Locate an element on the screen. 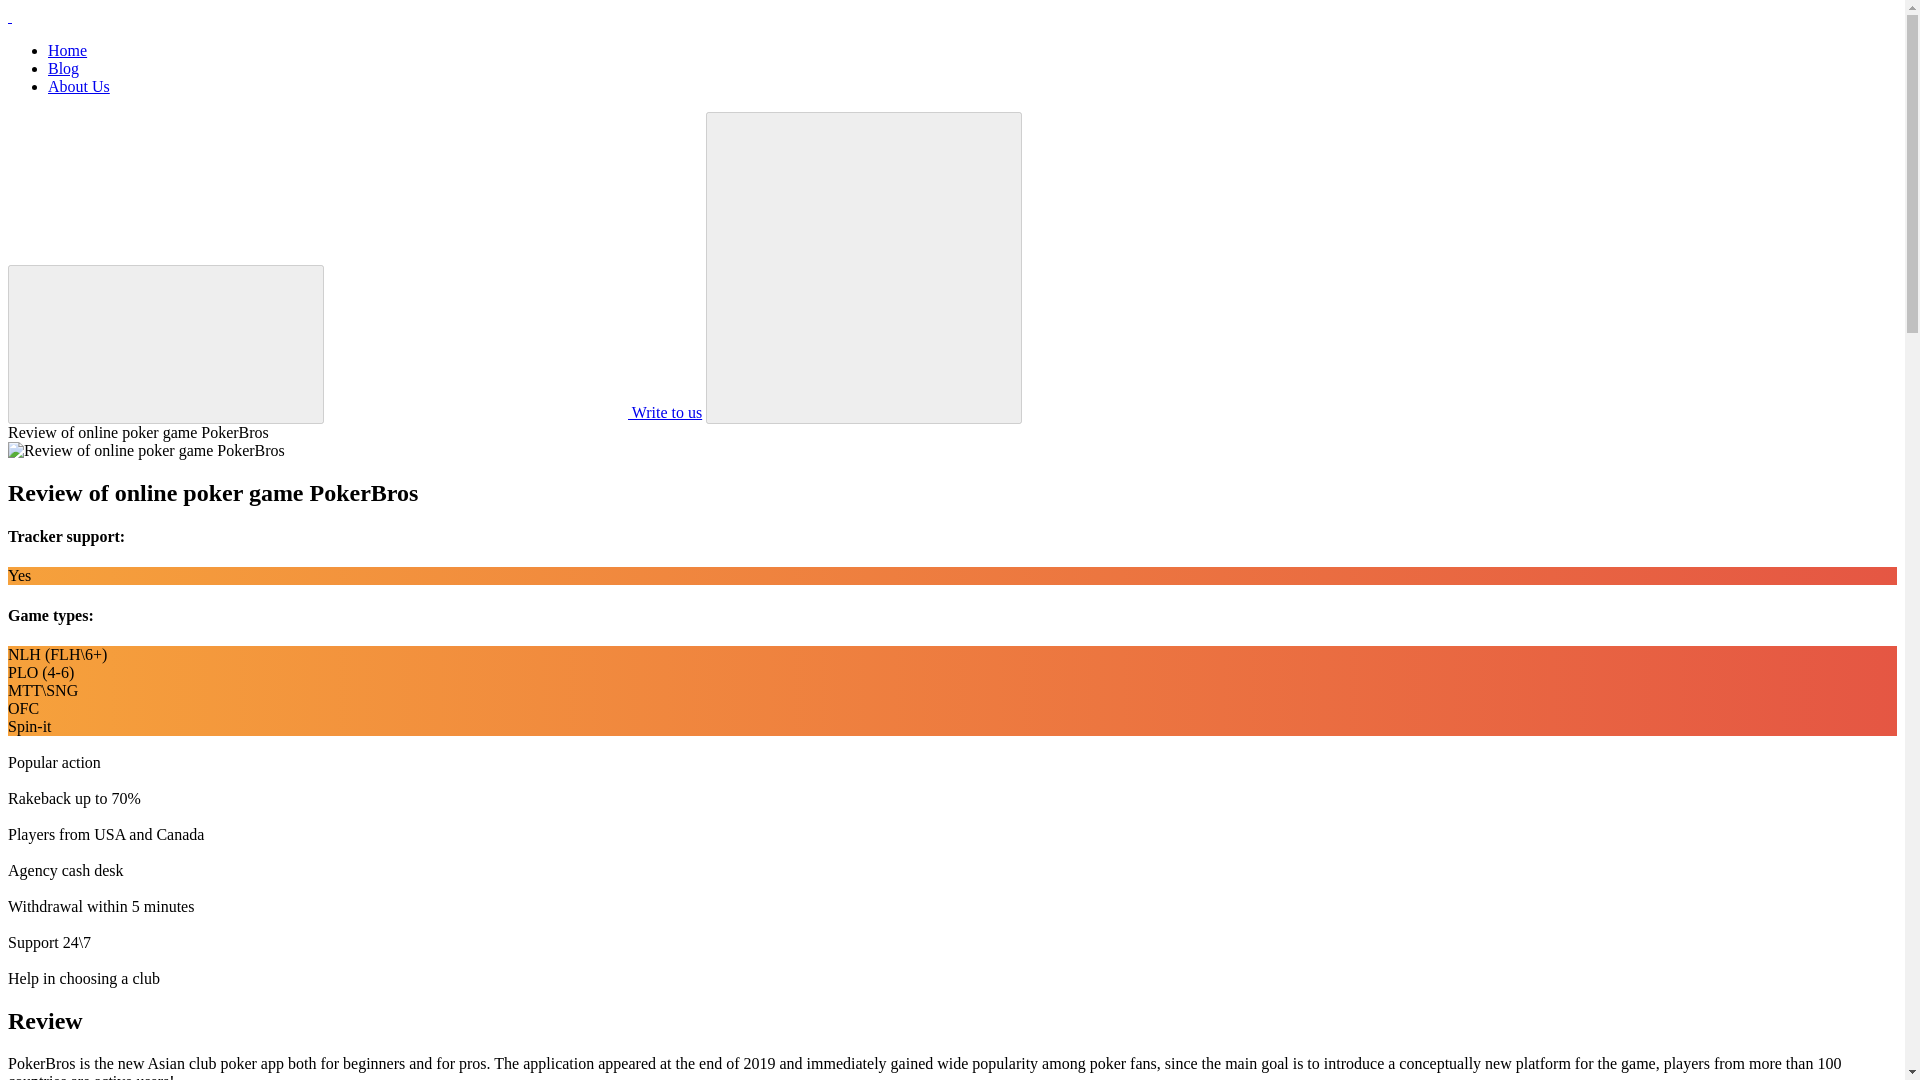 Image resolution: width=1920 pixels, height=1080 pixels. Home is located at coordinates (67, 50).